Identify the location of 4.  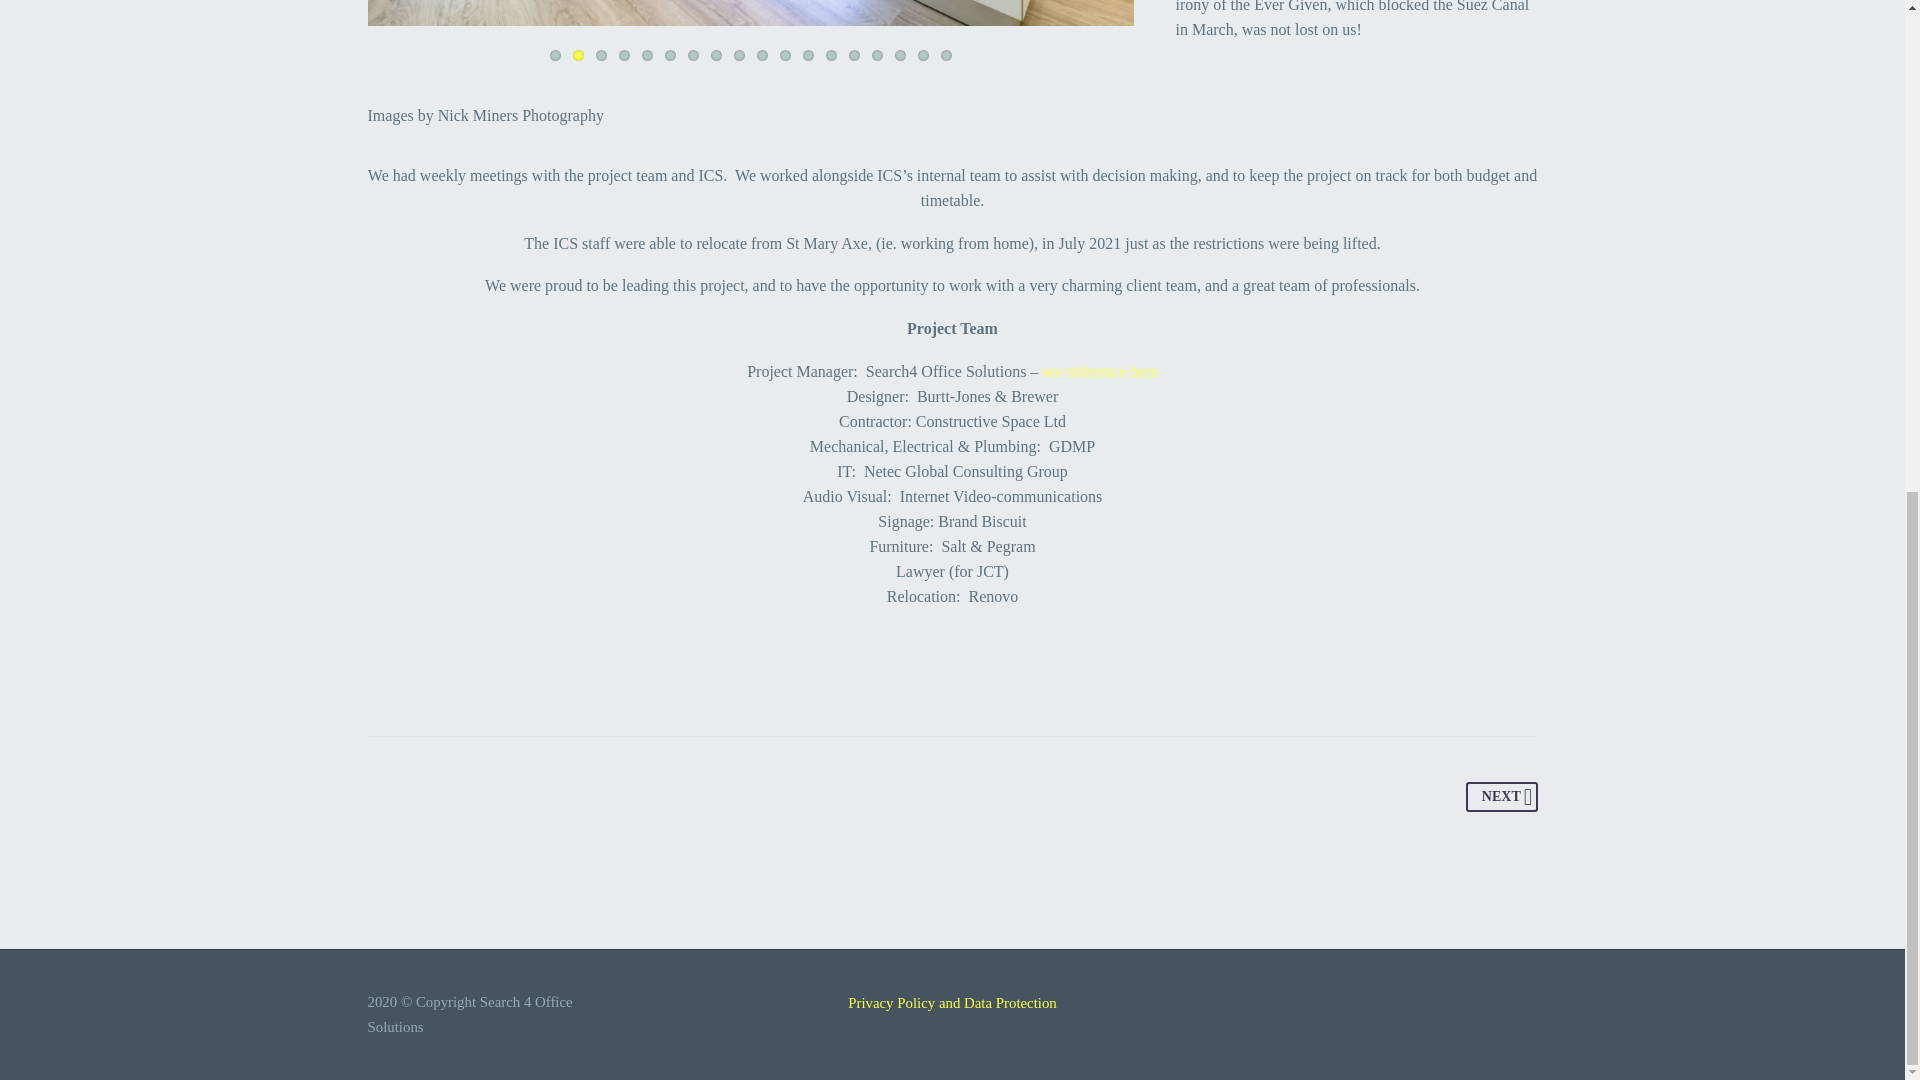
(624, 54).